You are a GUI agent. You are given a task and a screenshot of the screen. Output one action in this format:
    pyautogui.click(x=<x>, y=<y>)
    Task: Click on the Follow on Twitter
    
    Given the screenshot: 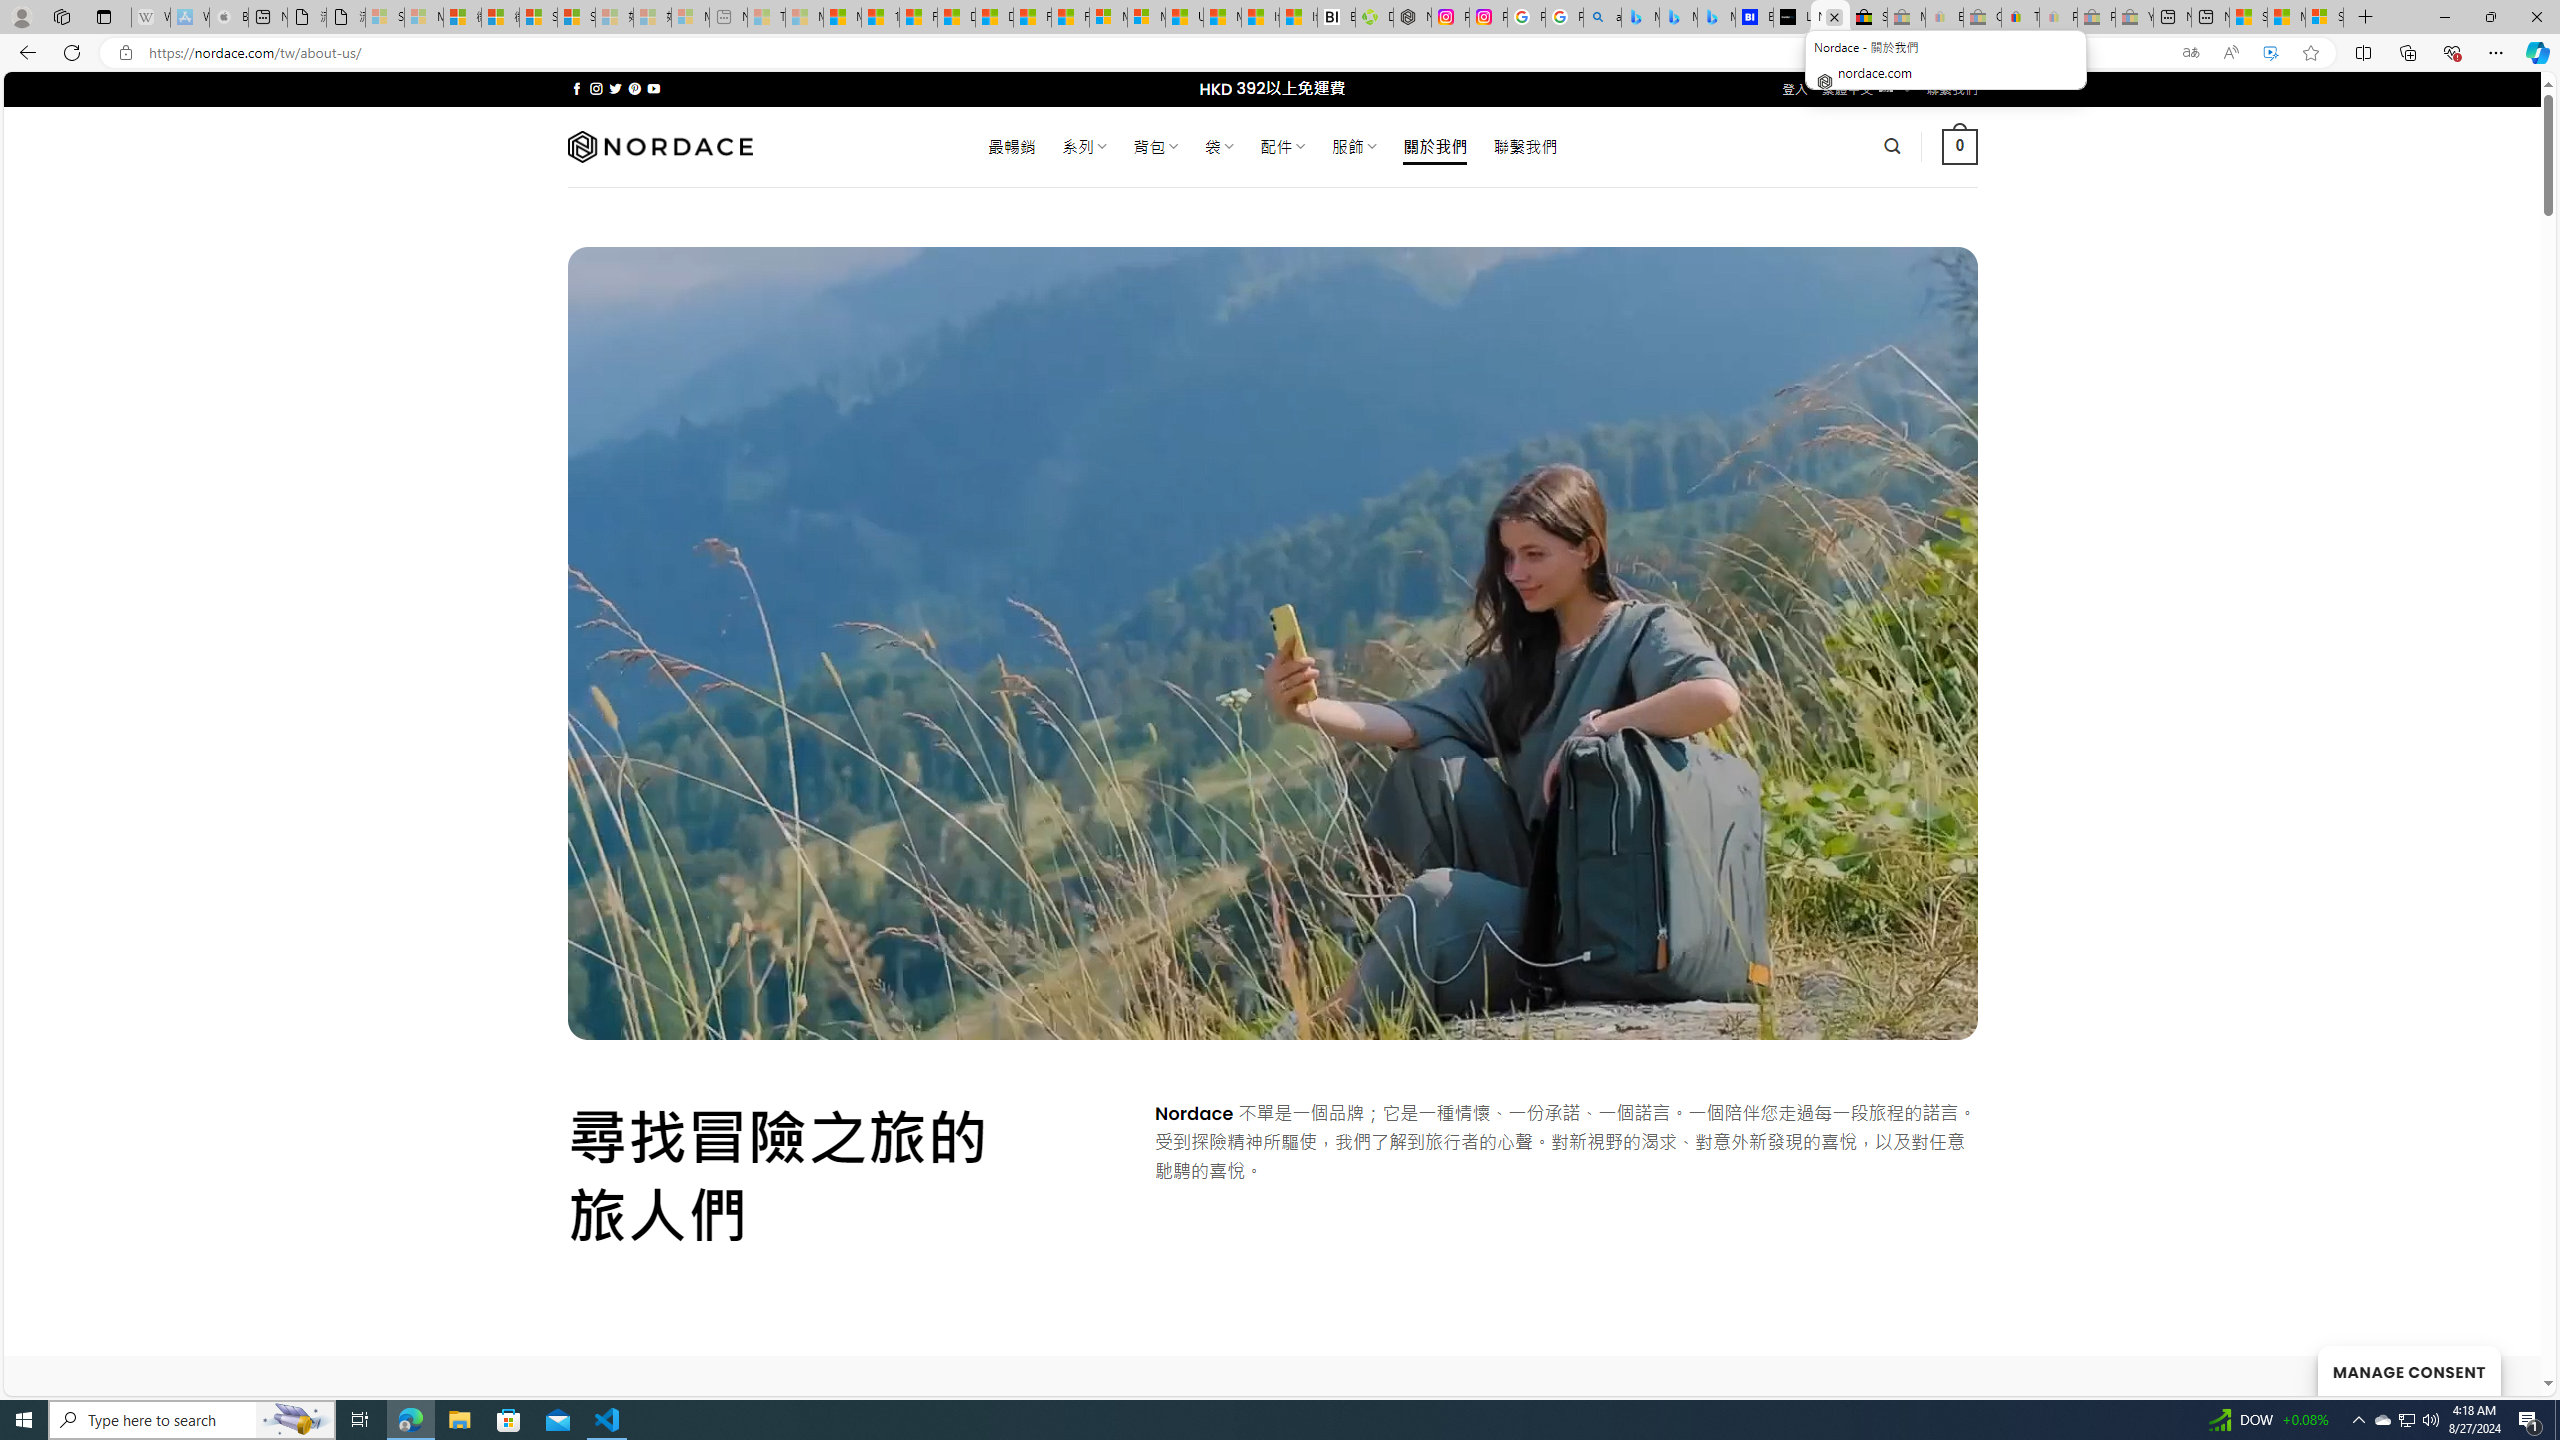 What is the action you would take?
    pyautogui.click(x=616, y=88)
    